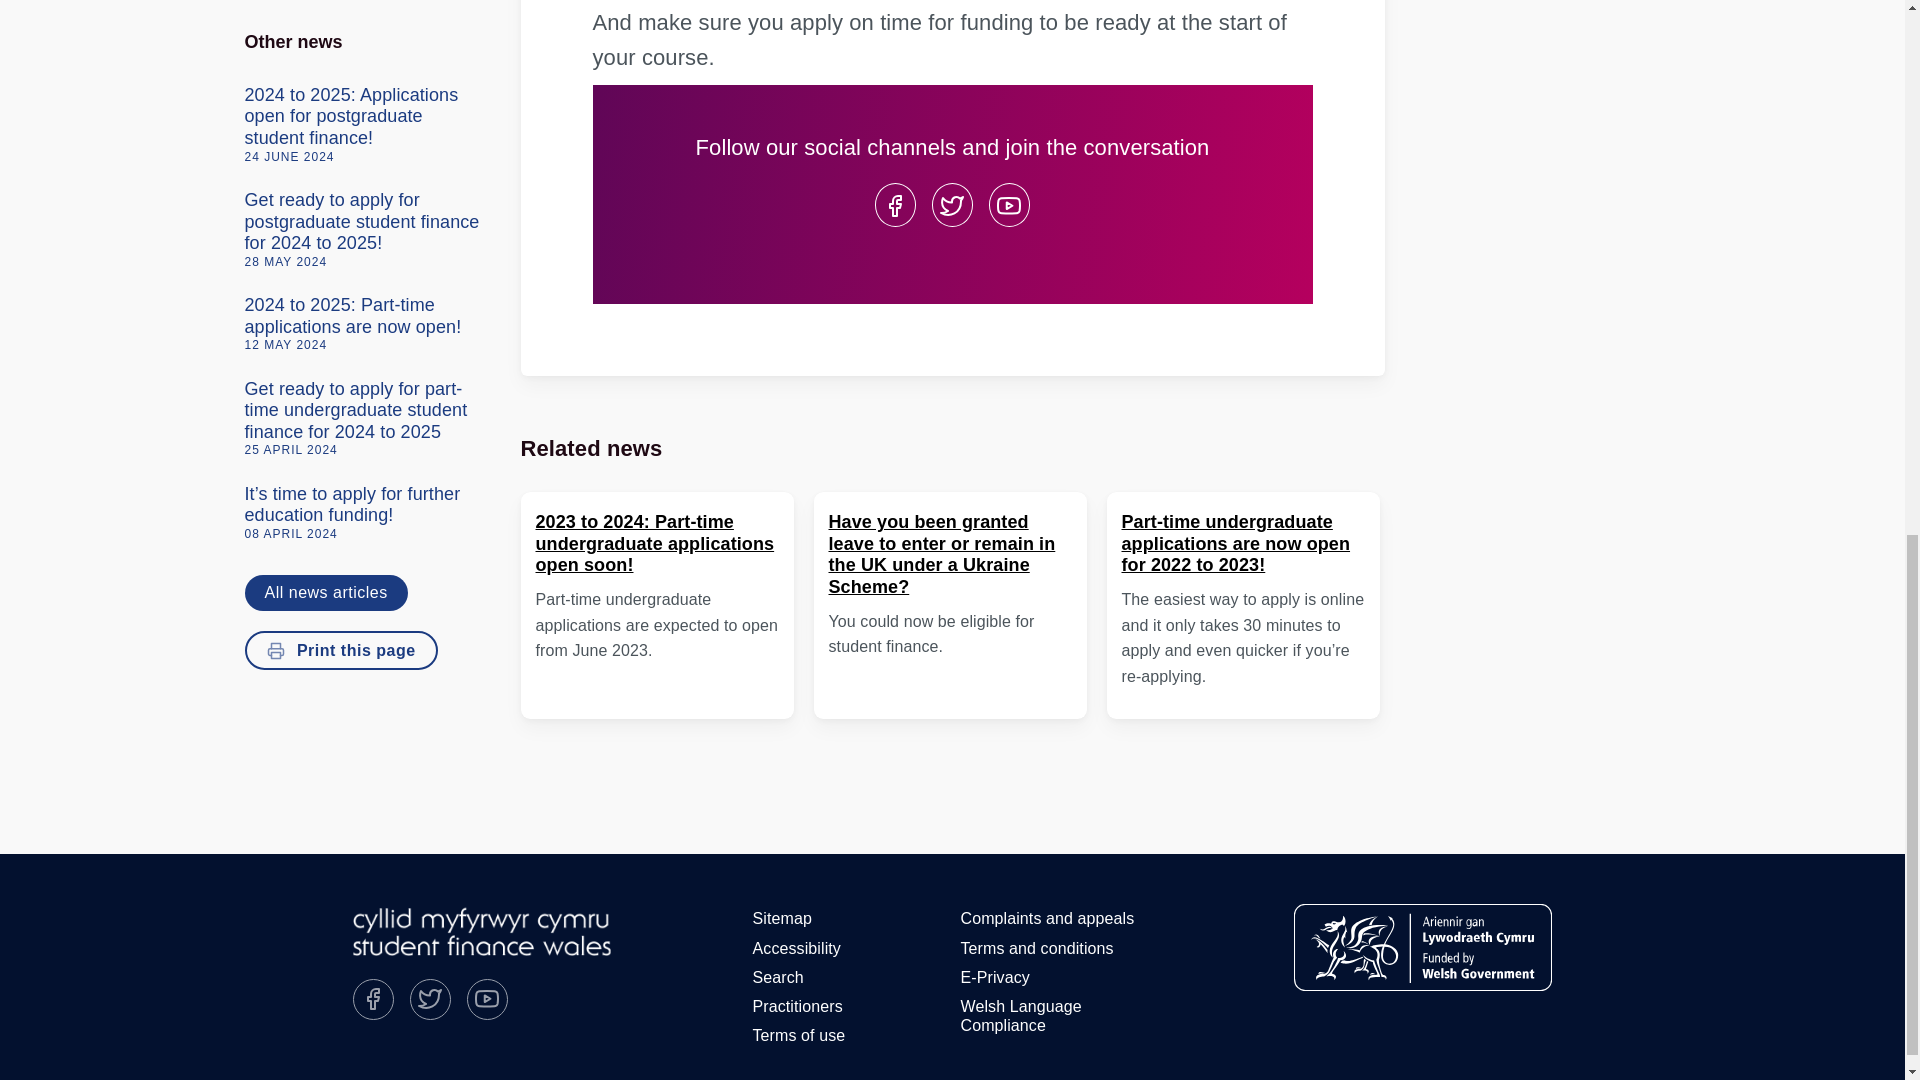 This screenshot has width=1920, height=1080. Describe the element at coordinates (952, 204) in the screenshot. I see `Follow us on Twitter` at that location.